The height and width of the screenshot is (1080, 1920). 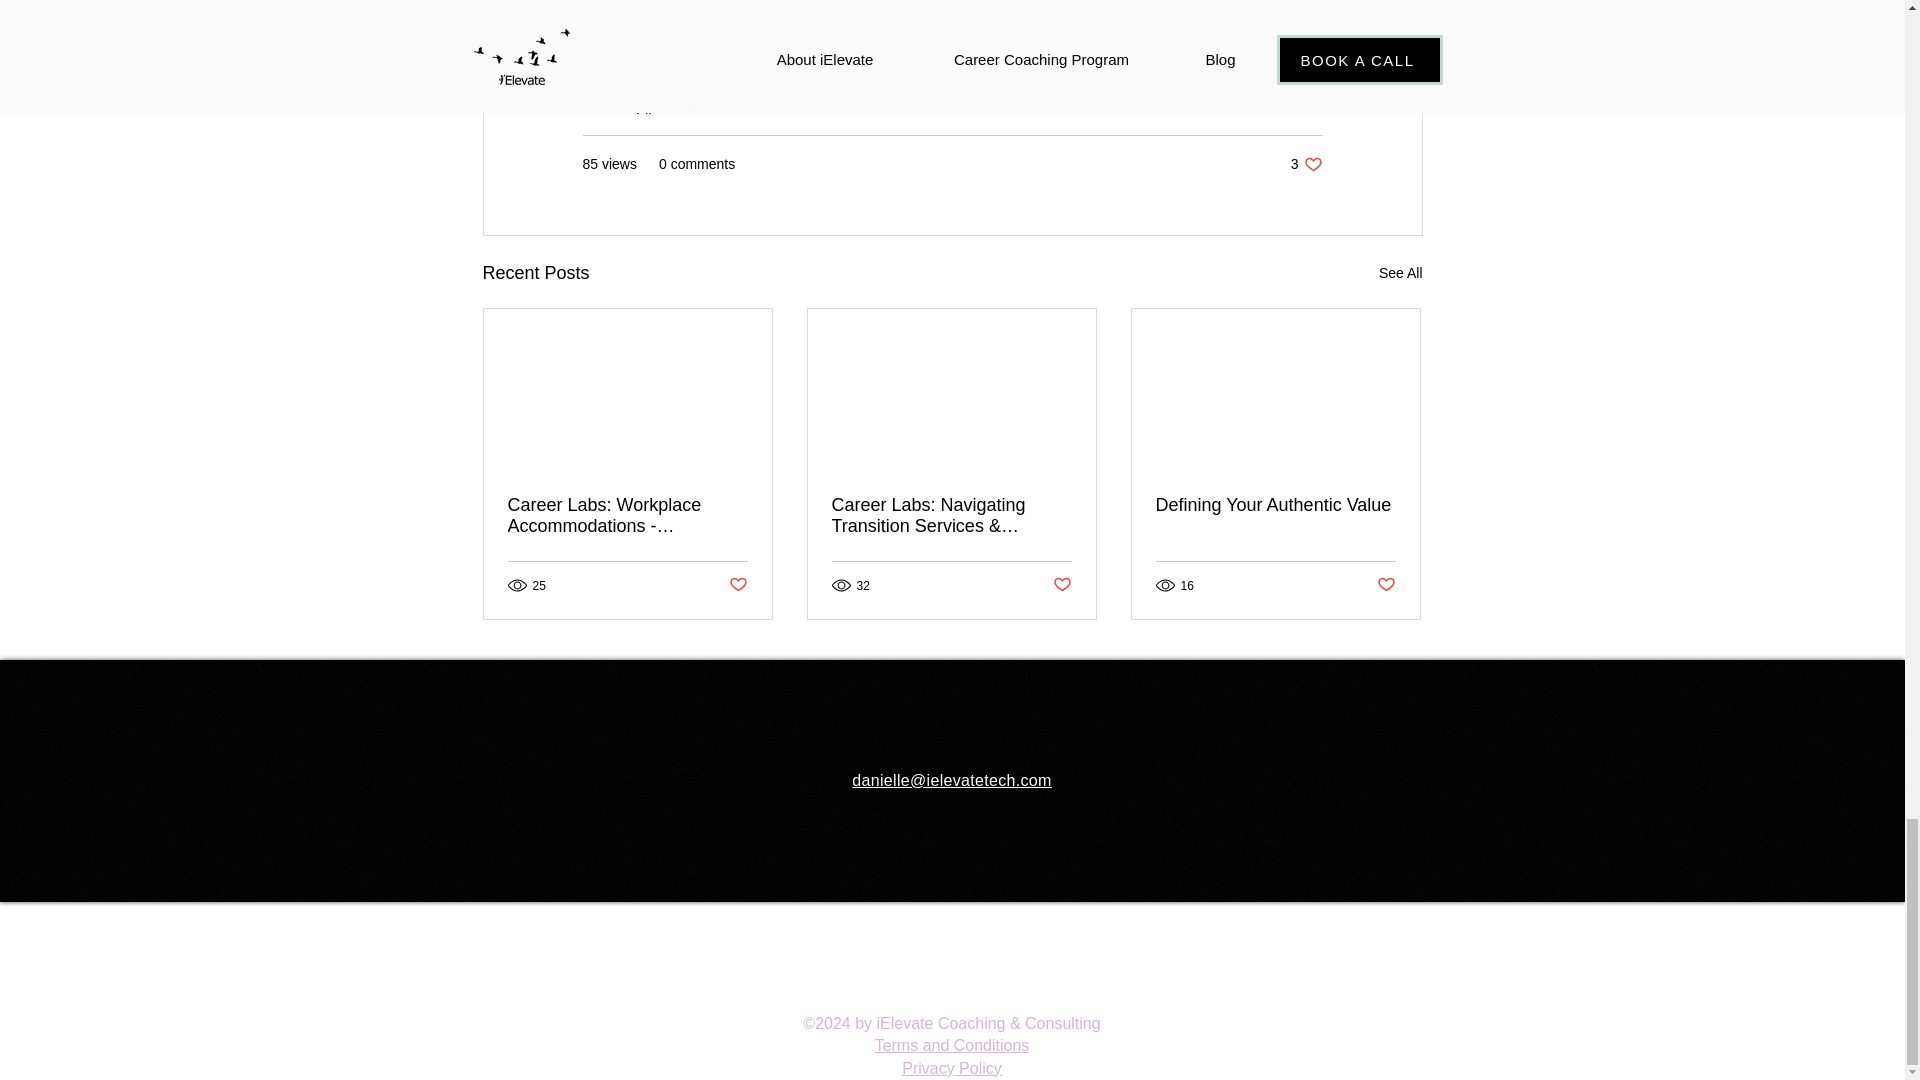 I want to click on parent, so click(x=1046, y=3).